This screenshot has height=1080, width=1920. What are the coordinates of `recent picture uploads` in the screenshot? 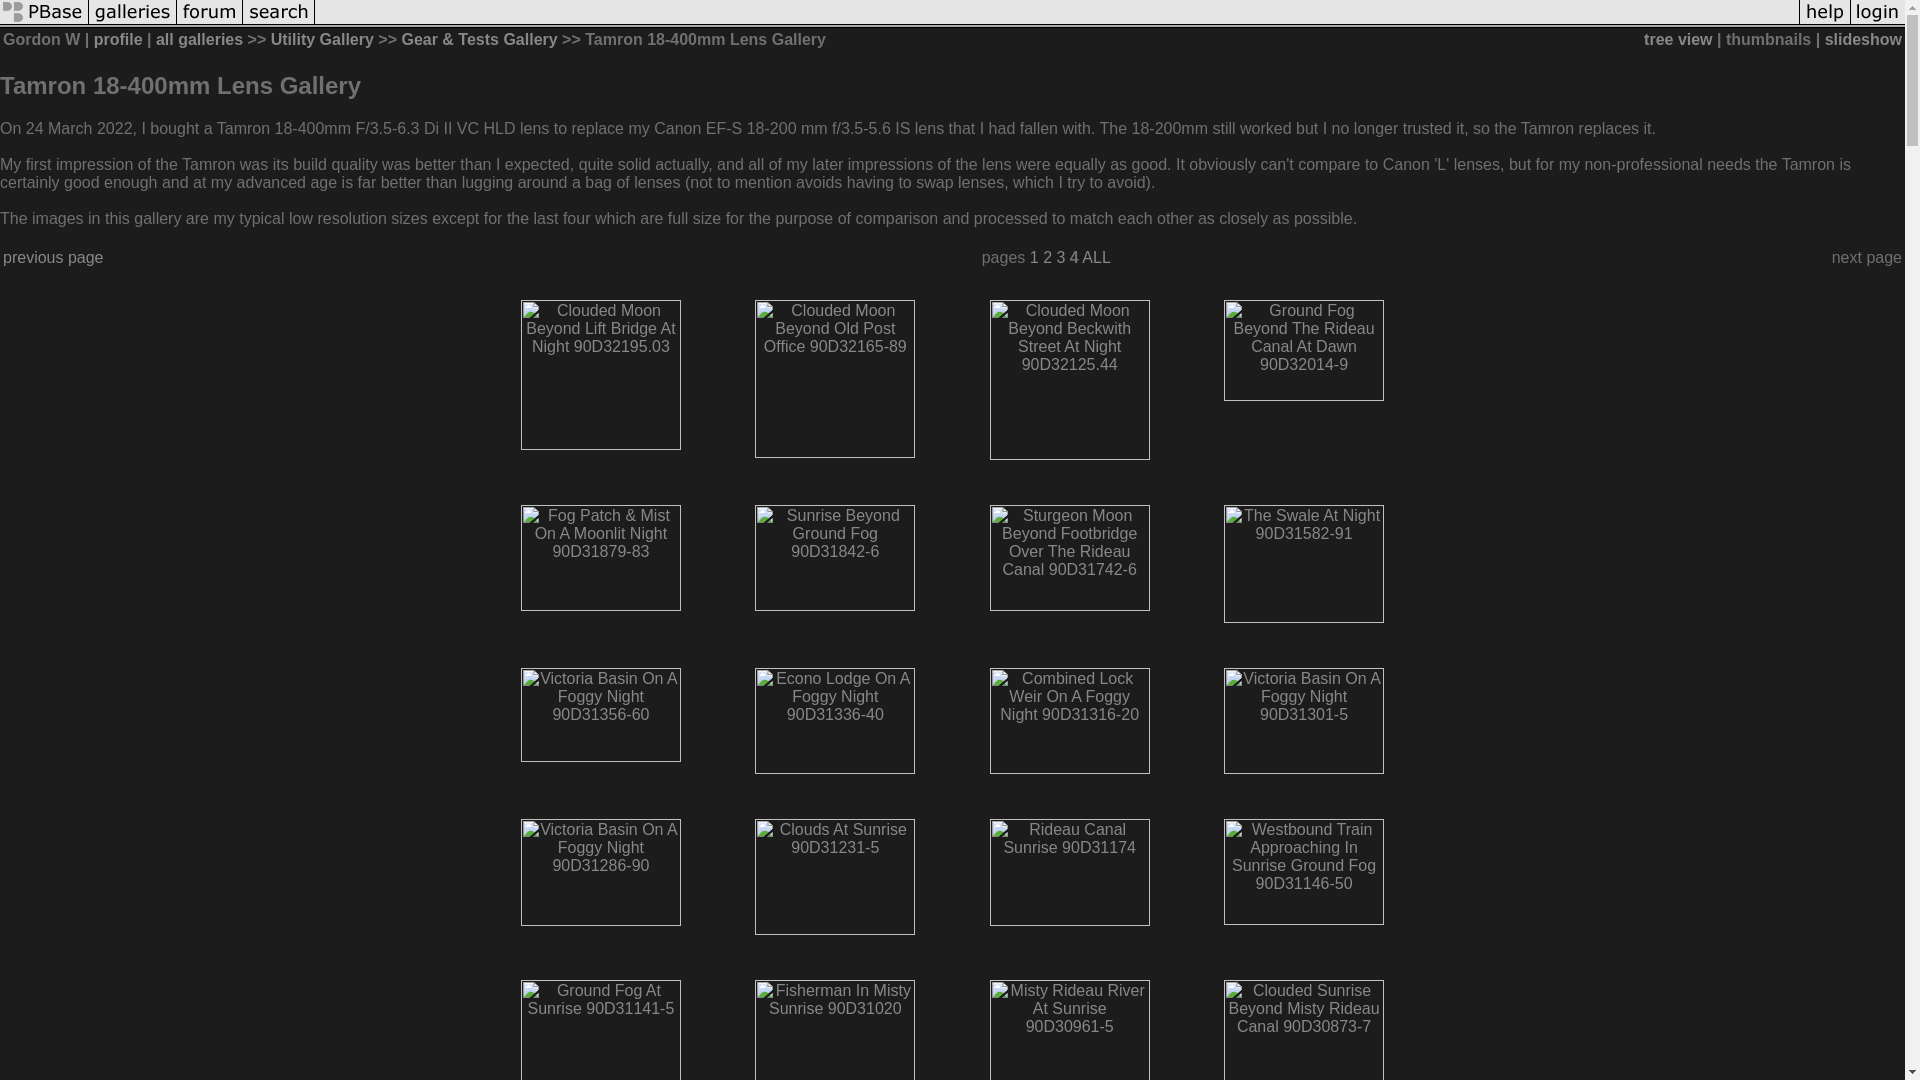 It's located at (132, 22).